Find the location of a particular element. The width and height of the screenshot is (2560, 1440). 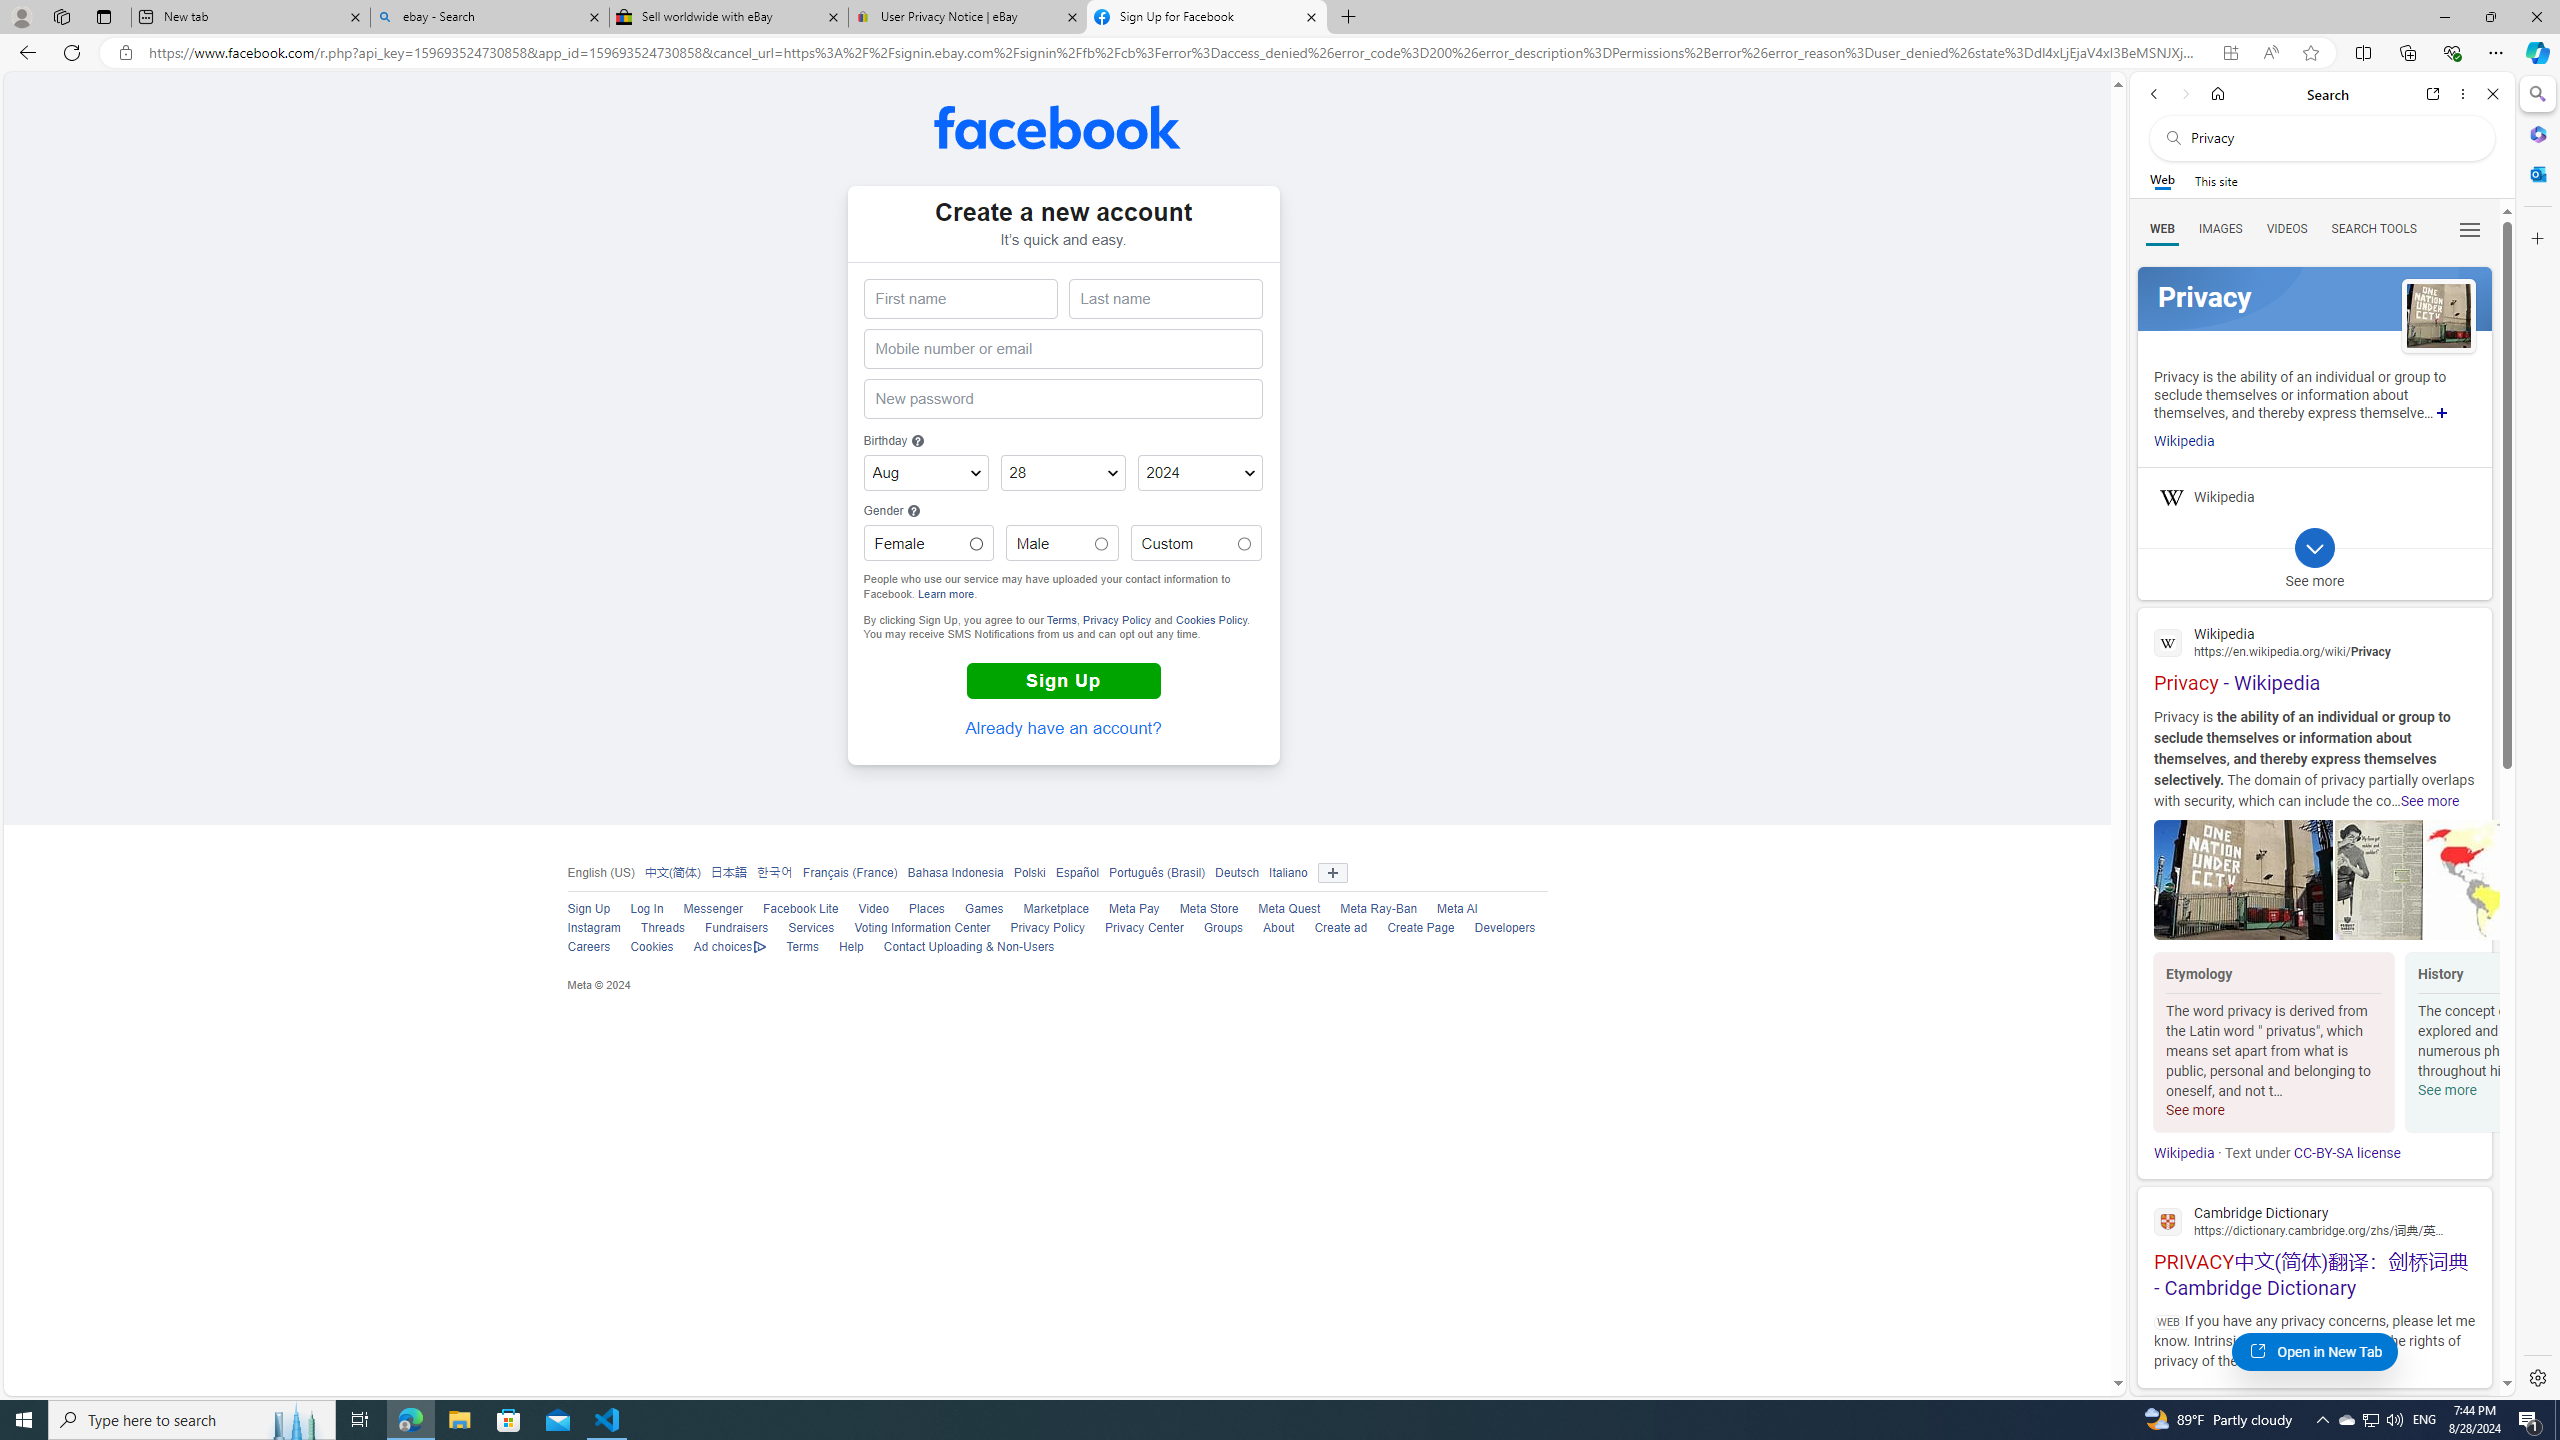

Italiano is located at coordinates (1284, 872).